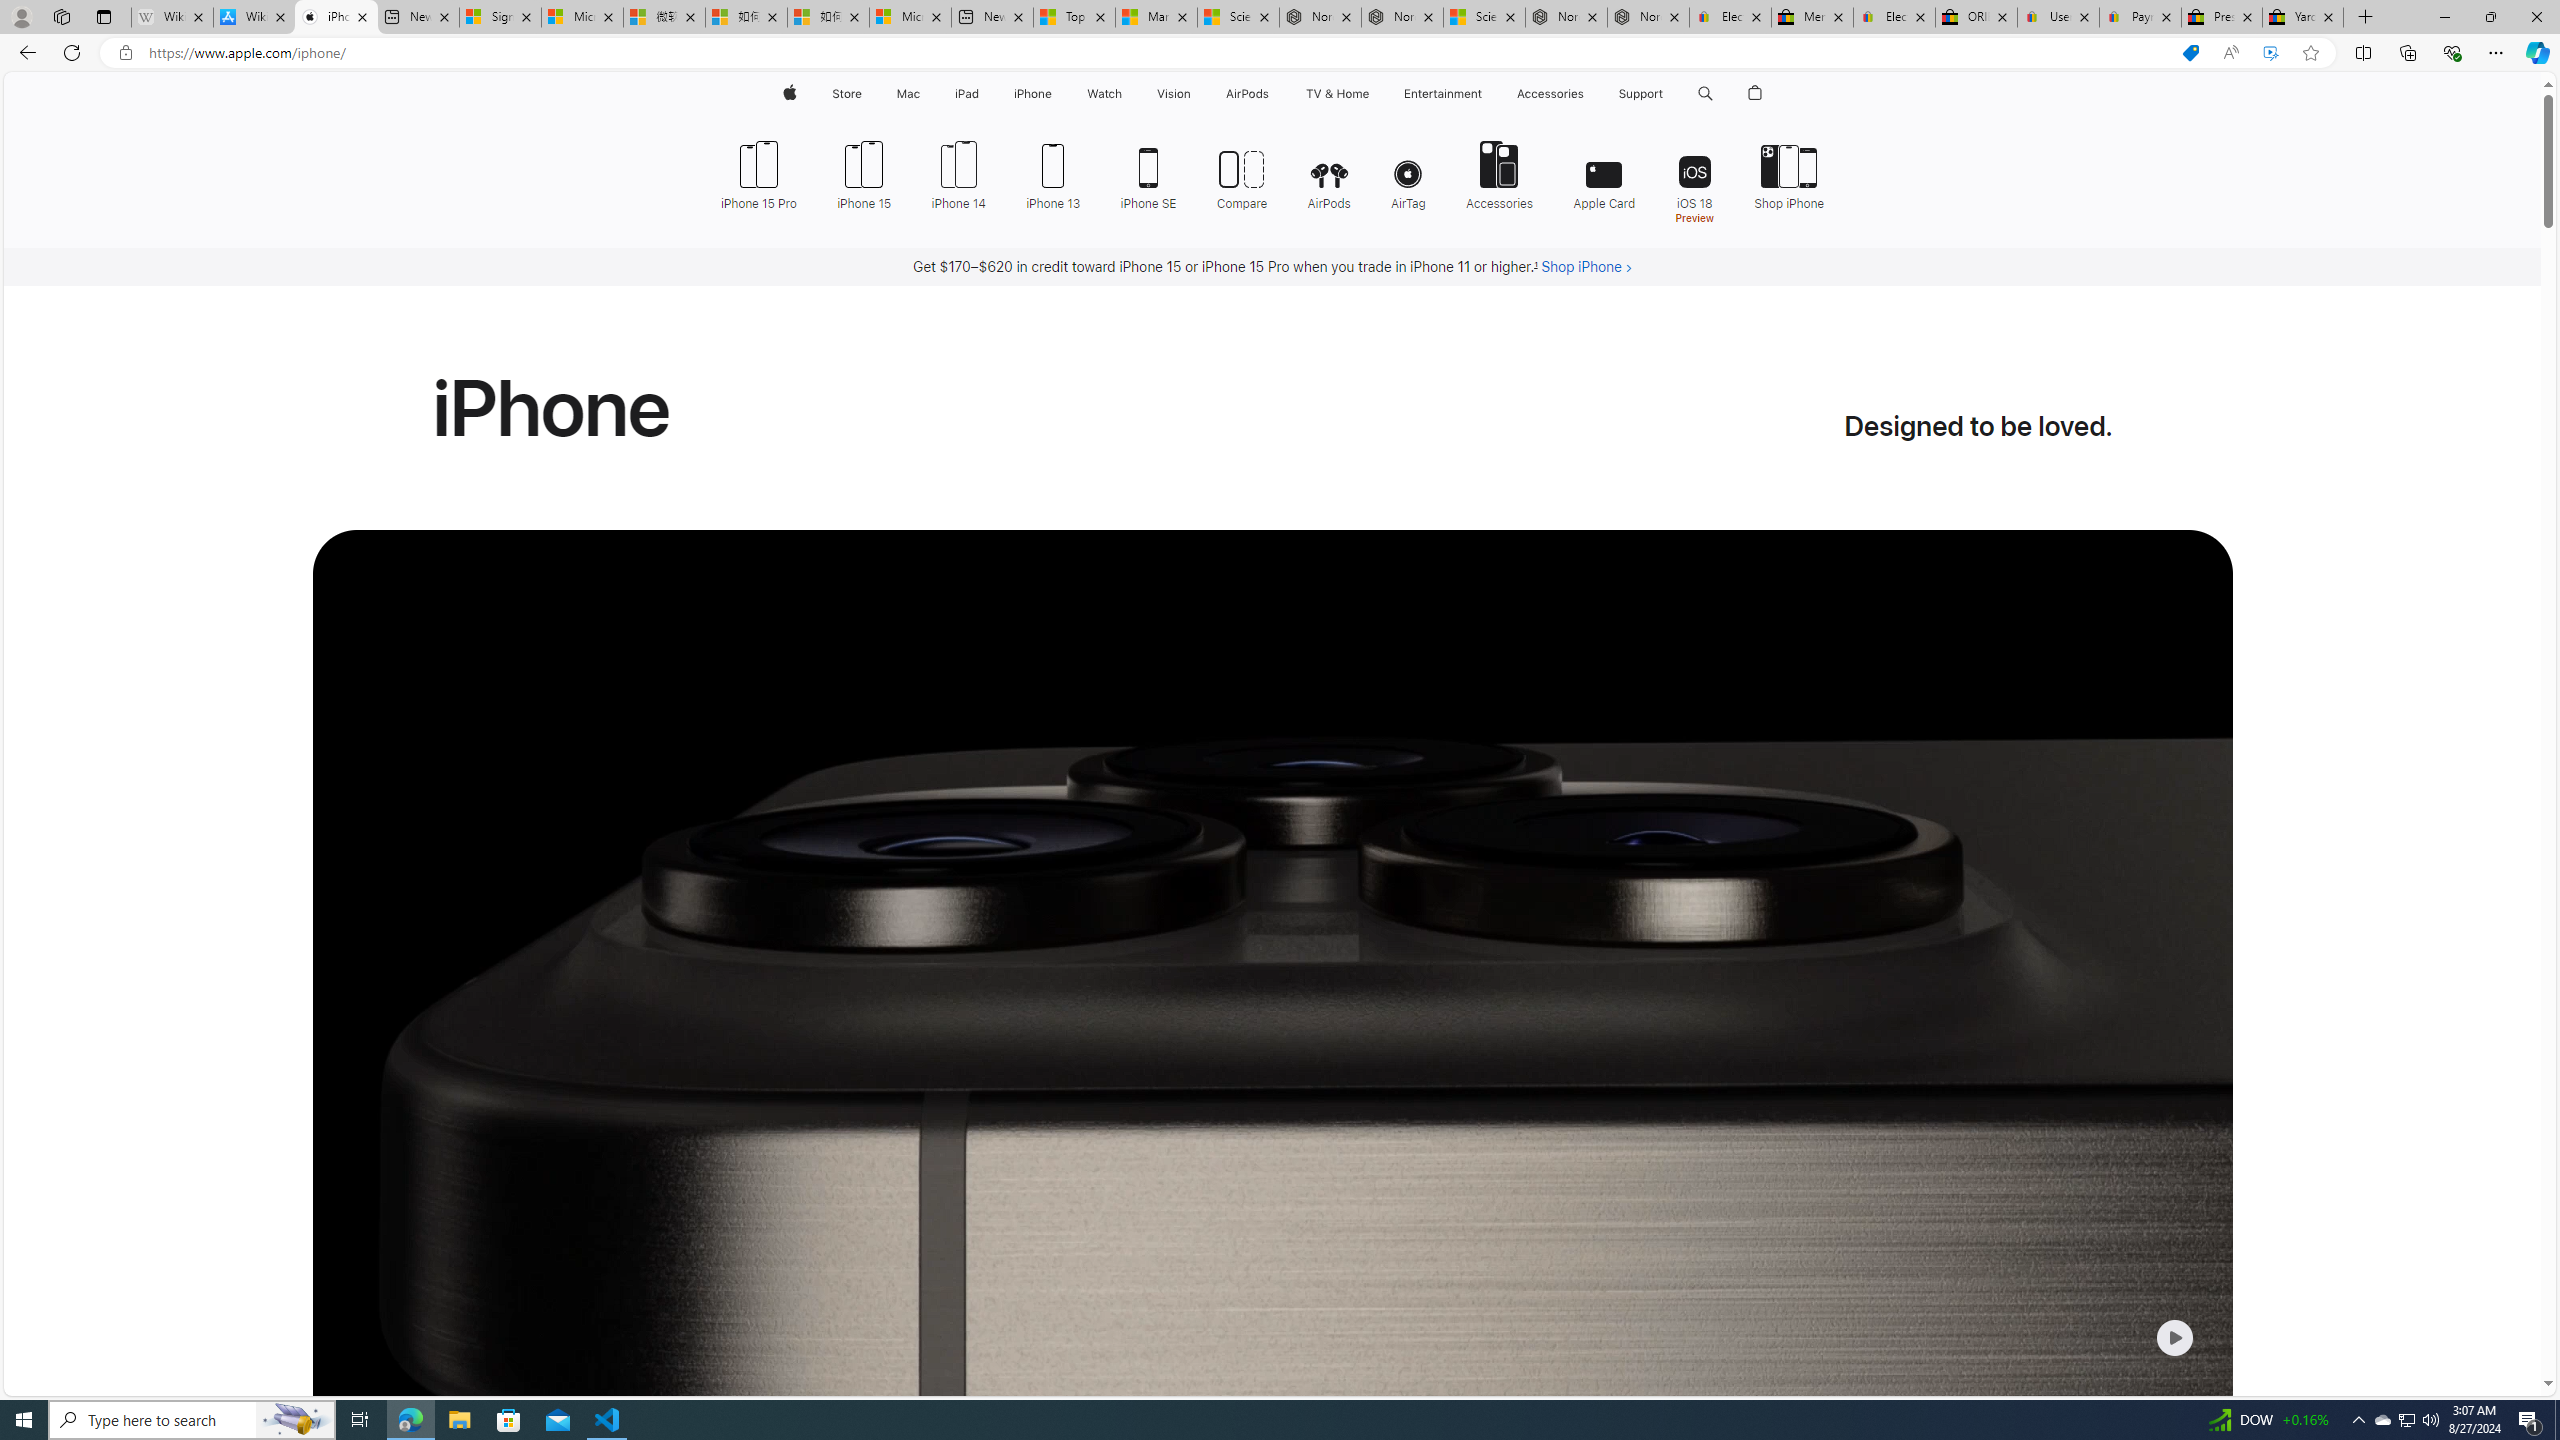  What do you see at coordinates (1174, 94) in the screenshot?
I see `Vision` at bounding box center [1174, 94].